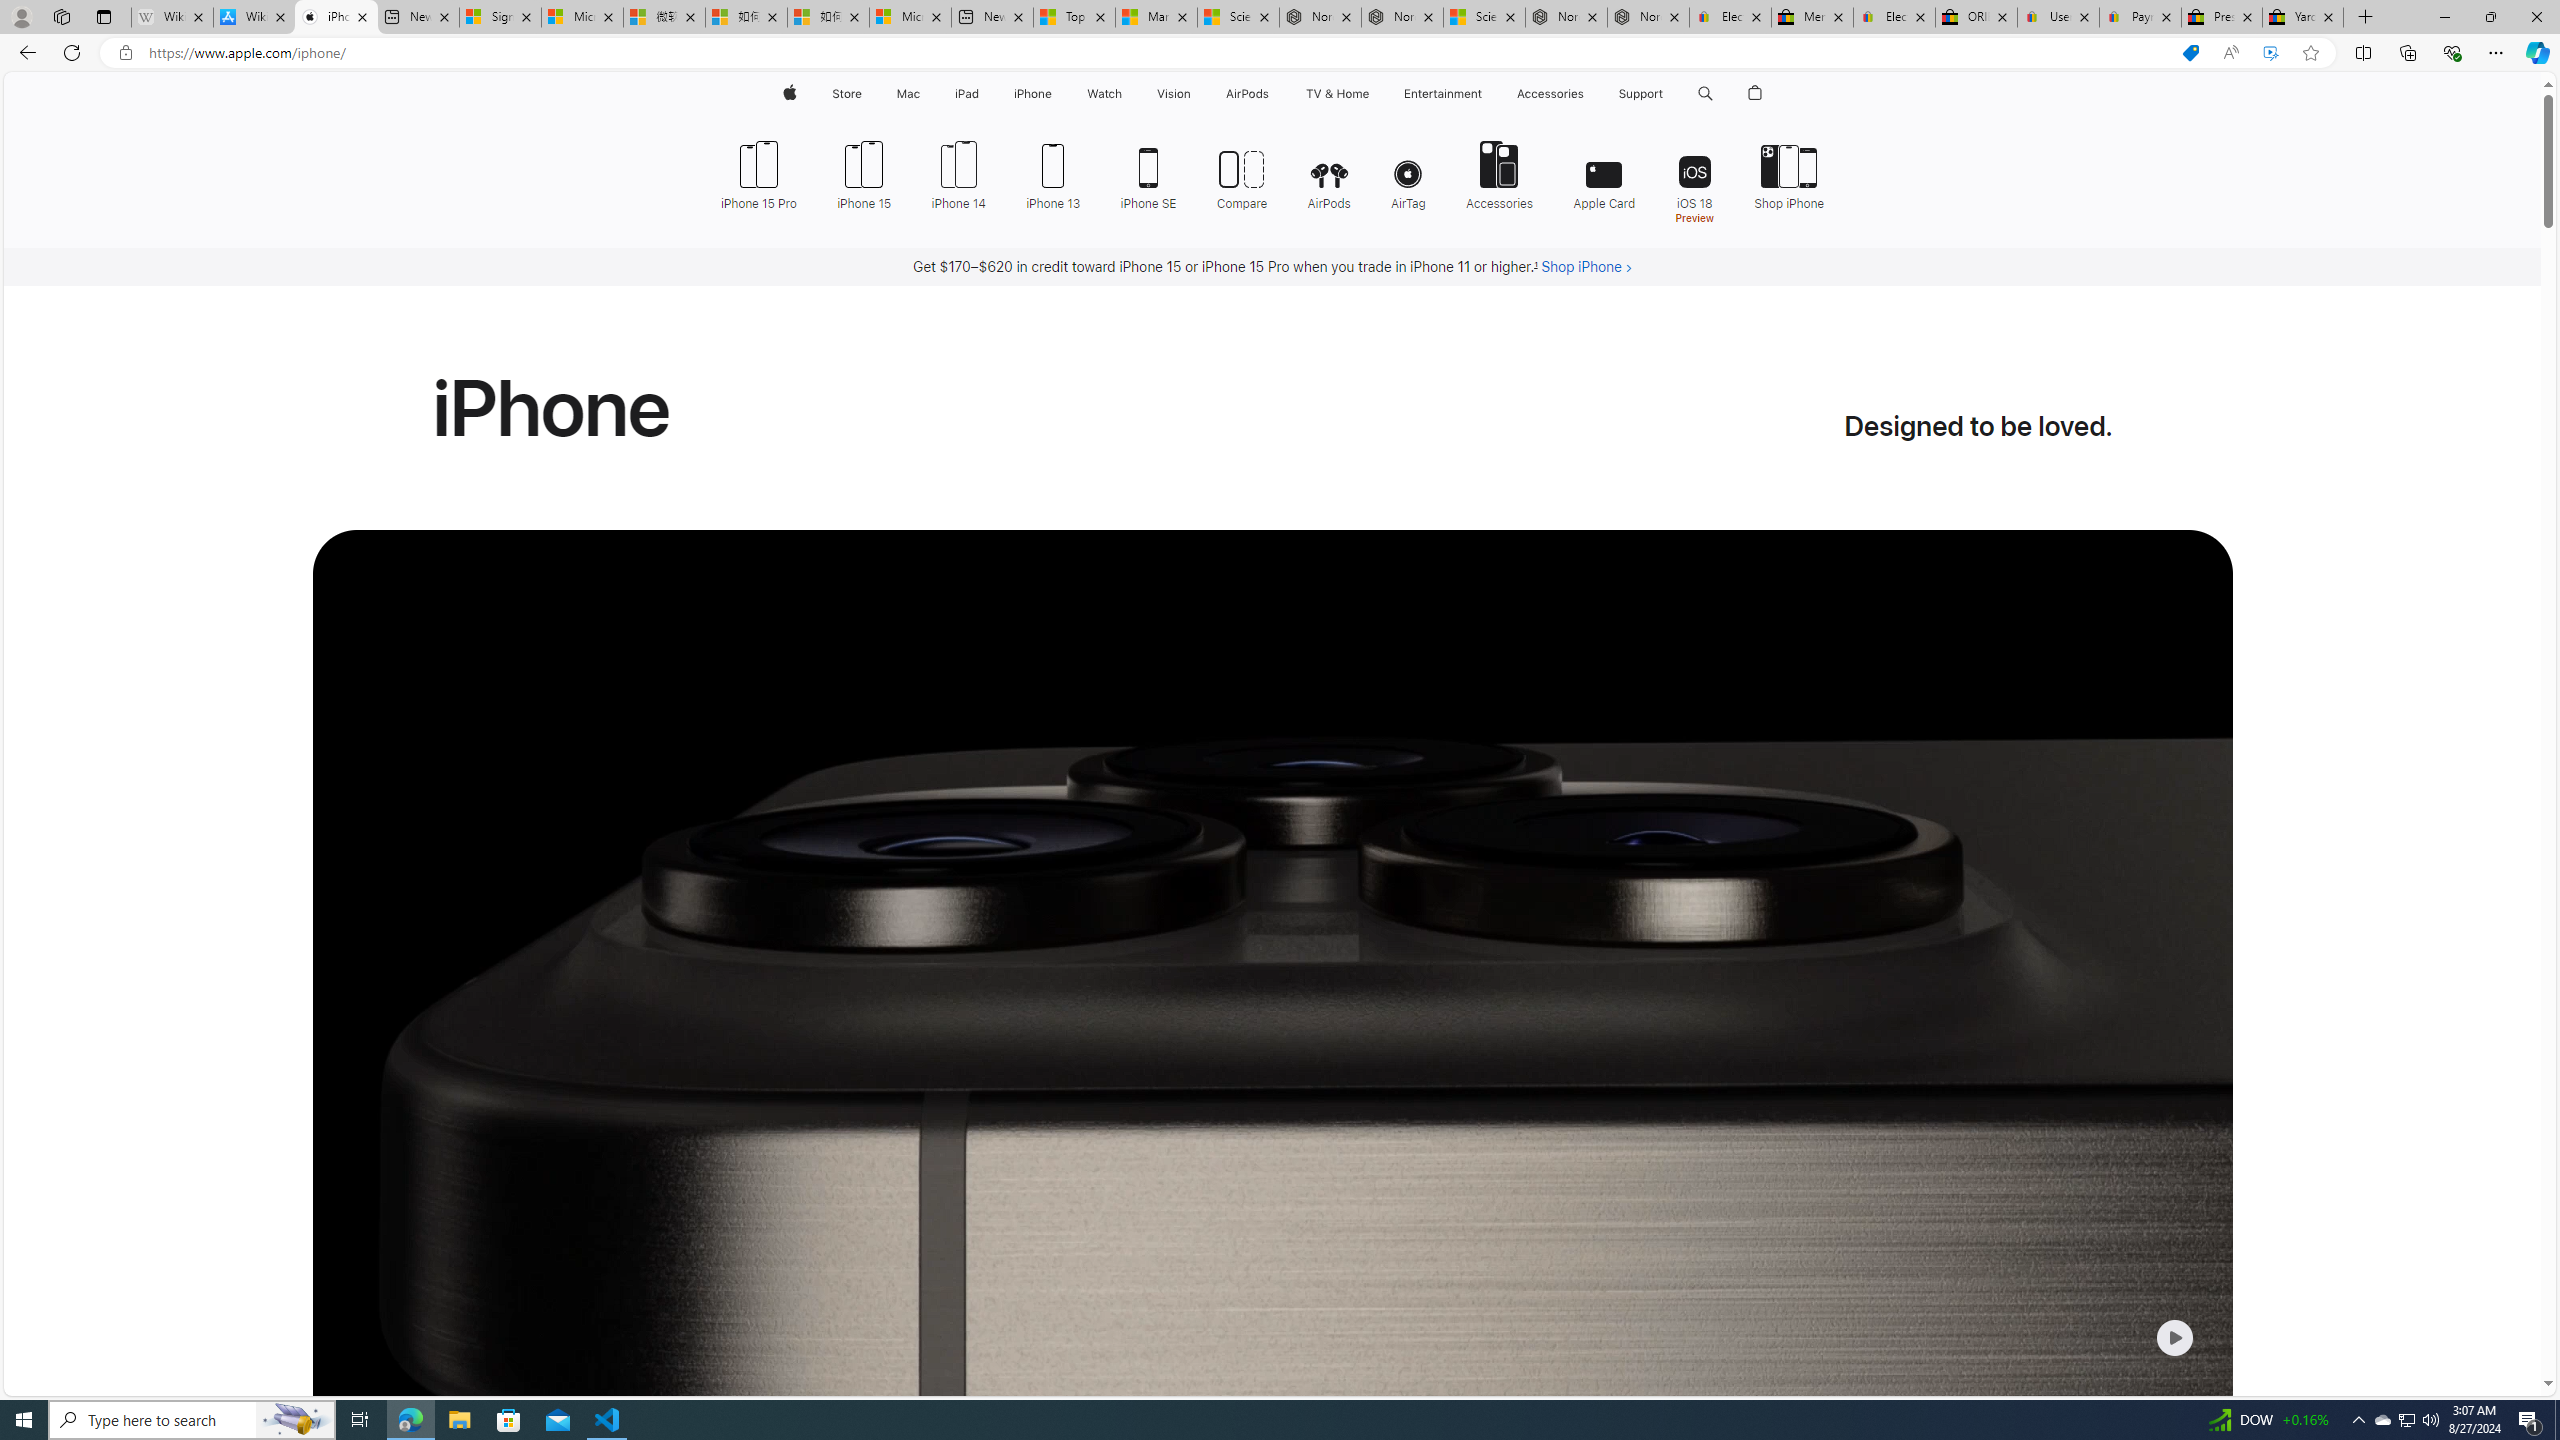  What do you see at coordinates (1174, 94) in the screenshot?
I see `Vision` at bounding box center [1174, 94].